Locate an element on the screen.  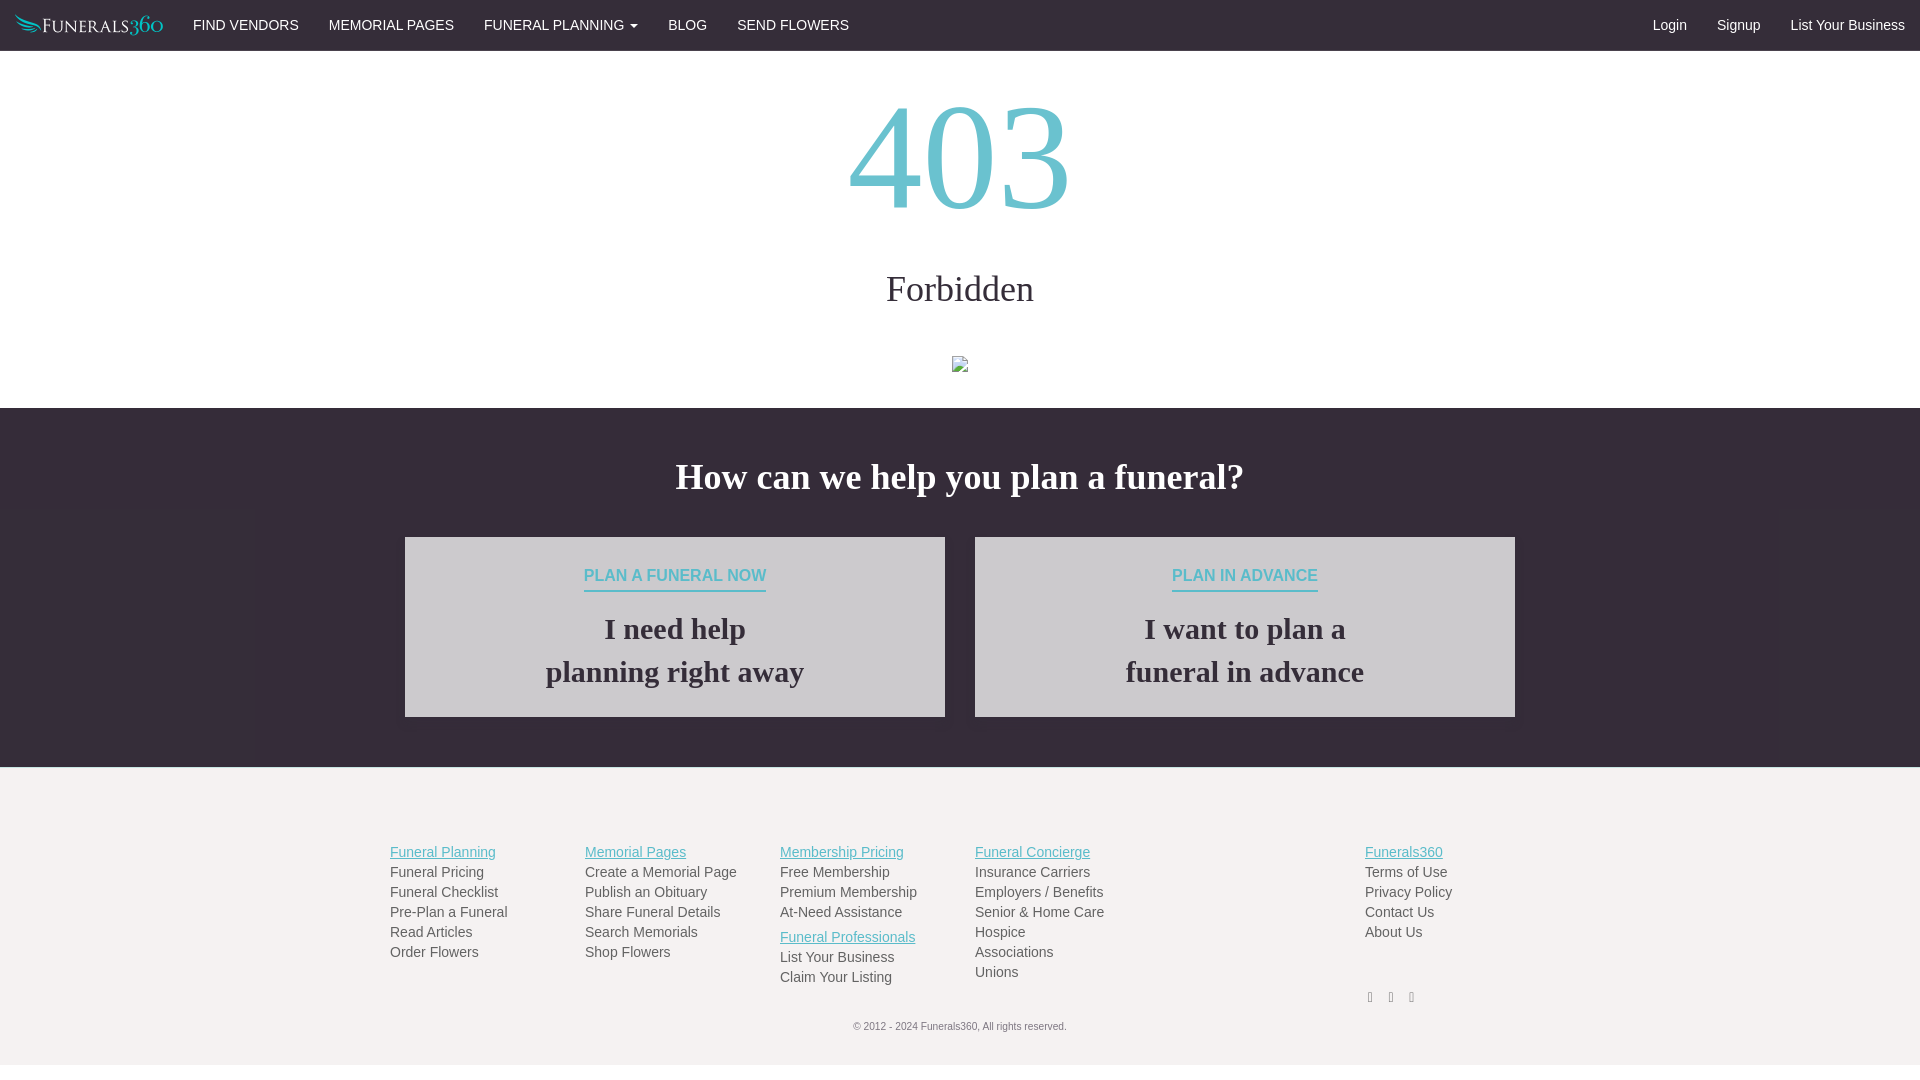
Funeral Checklist is located at coordinates (842, 850).